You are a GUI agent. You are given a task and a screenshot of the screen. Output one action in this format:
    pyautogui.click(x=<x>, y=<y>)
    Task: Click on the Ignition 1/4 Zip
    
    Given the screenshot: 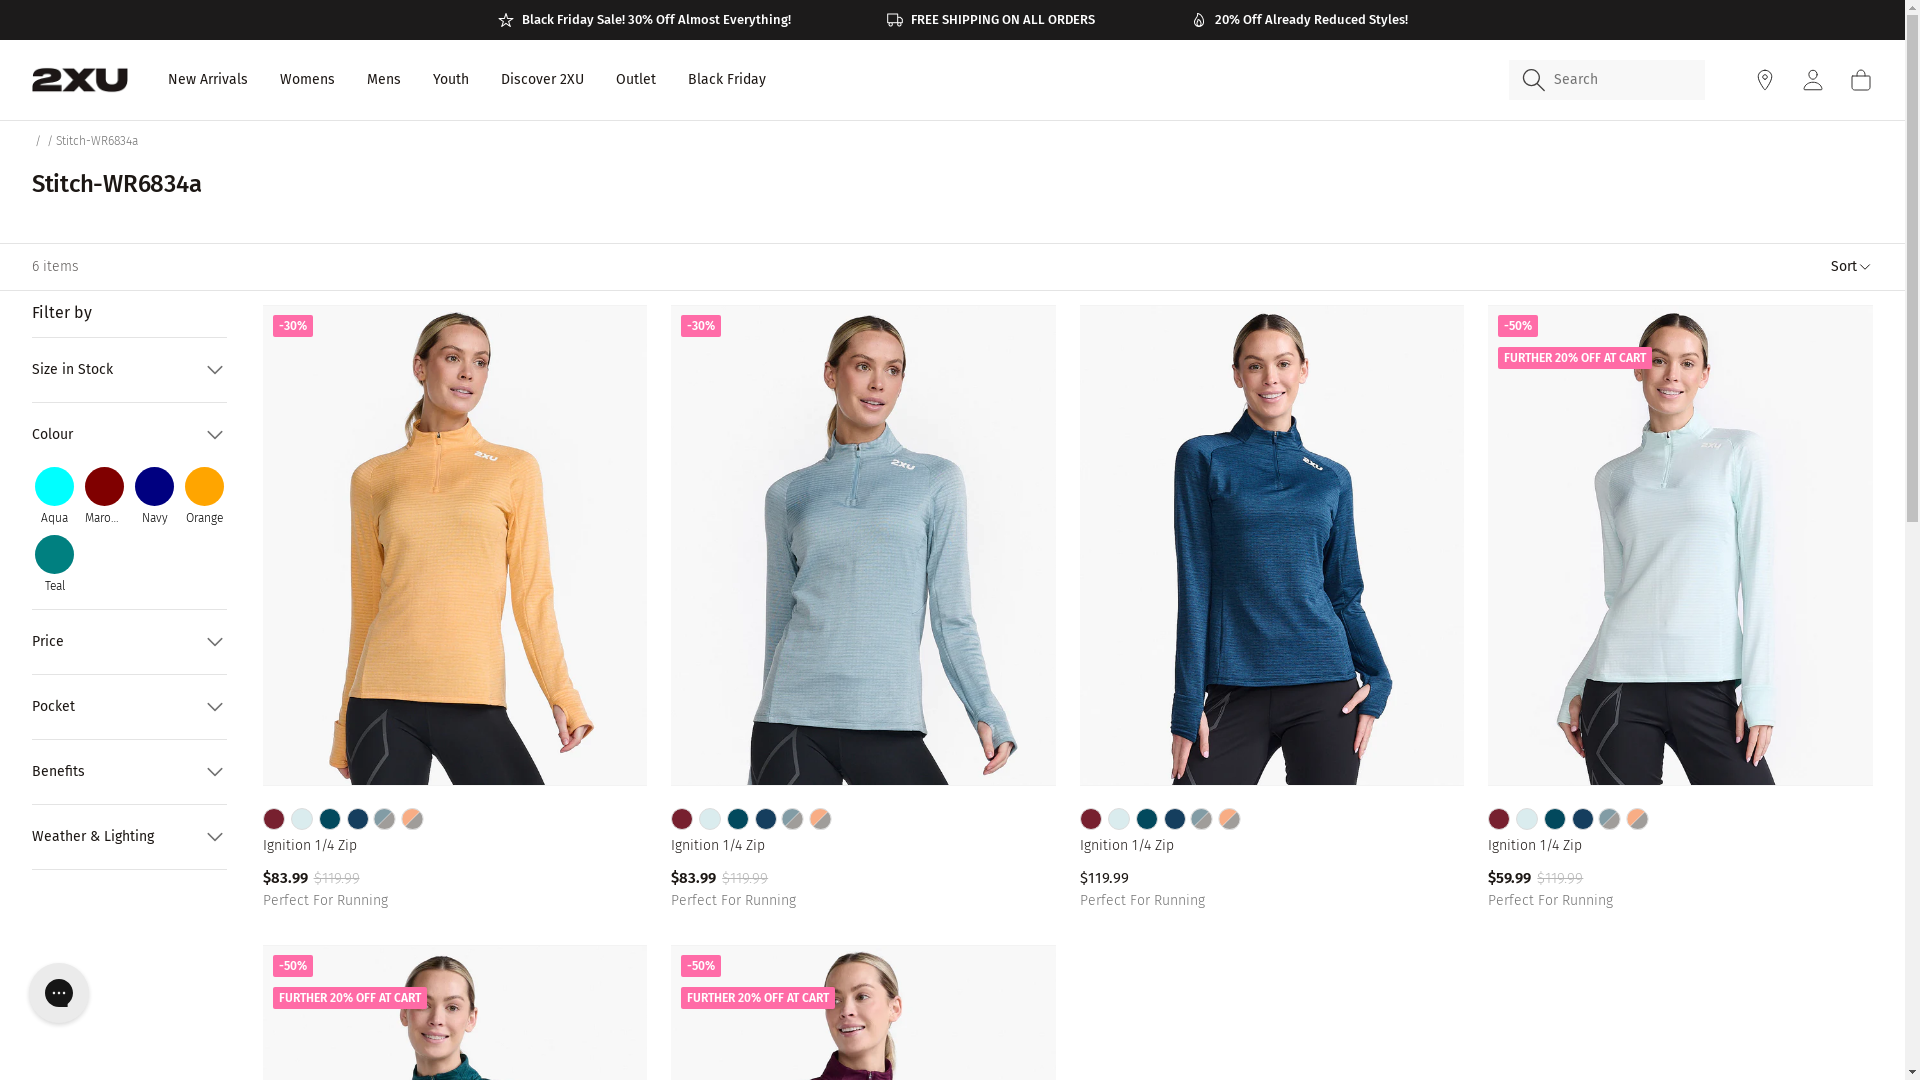 What is the action you would take?
    pyautogui.click(x=864, y=846)
    